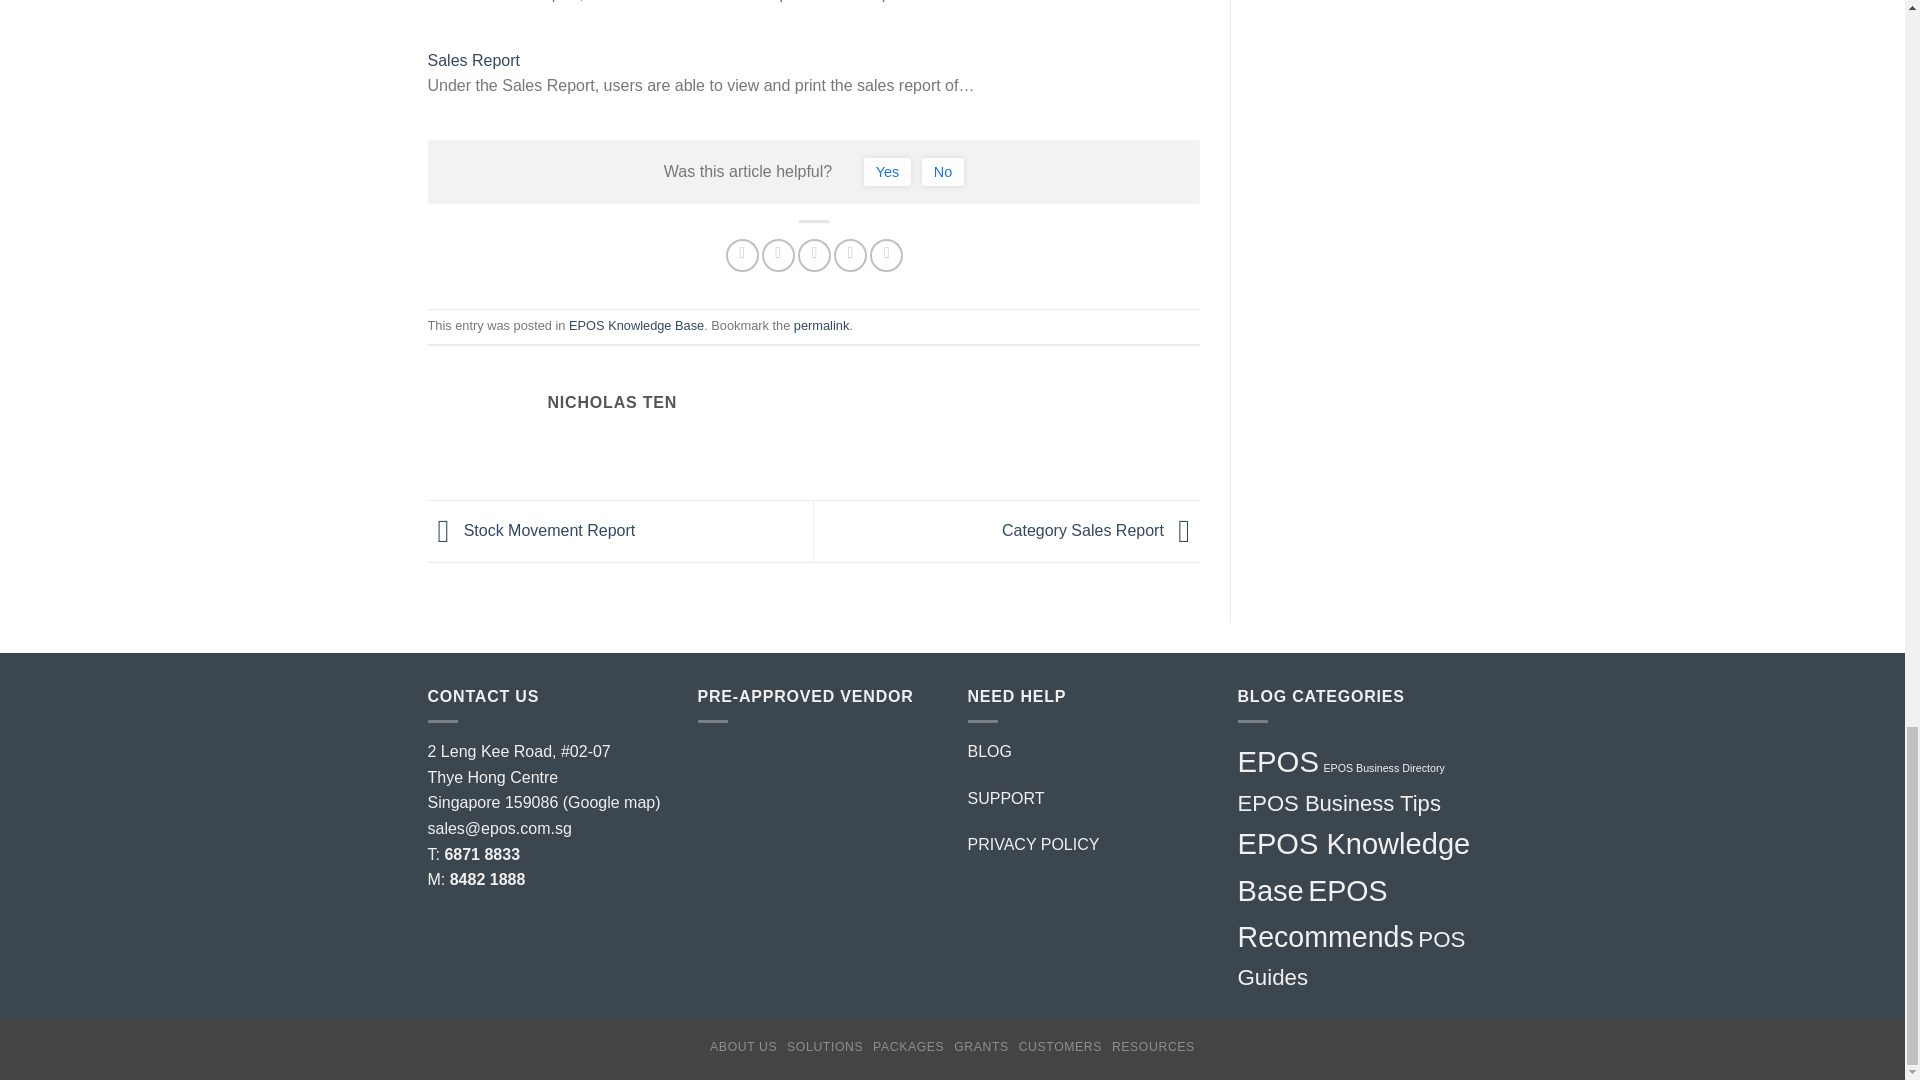 The image size is (1920, 1080). What do you see at coordinates (742, 255) in the screenshot?
I see `Share on Facebook` at bounding box center [742, 255].